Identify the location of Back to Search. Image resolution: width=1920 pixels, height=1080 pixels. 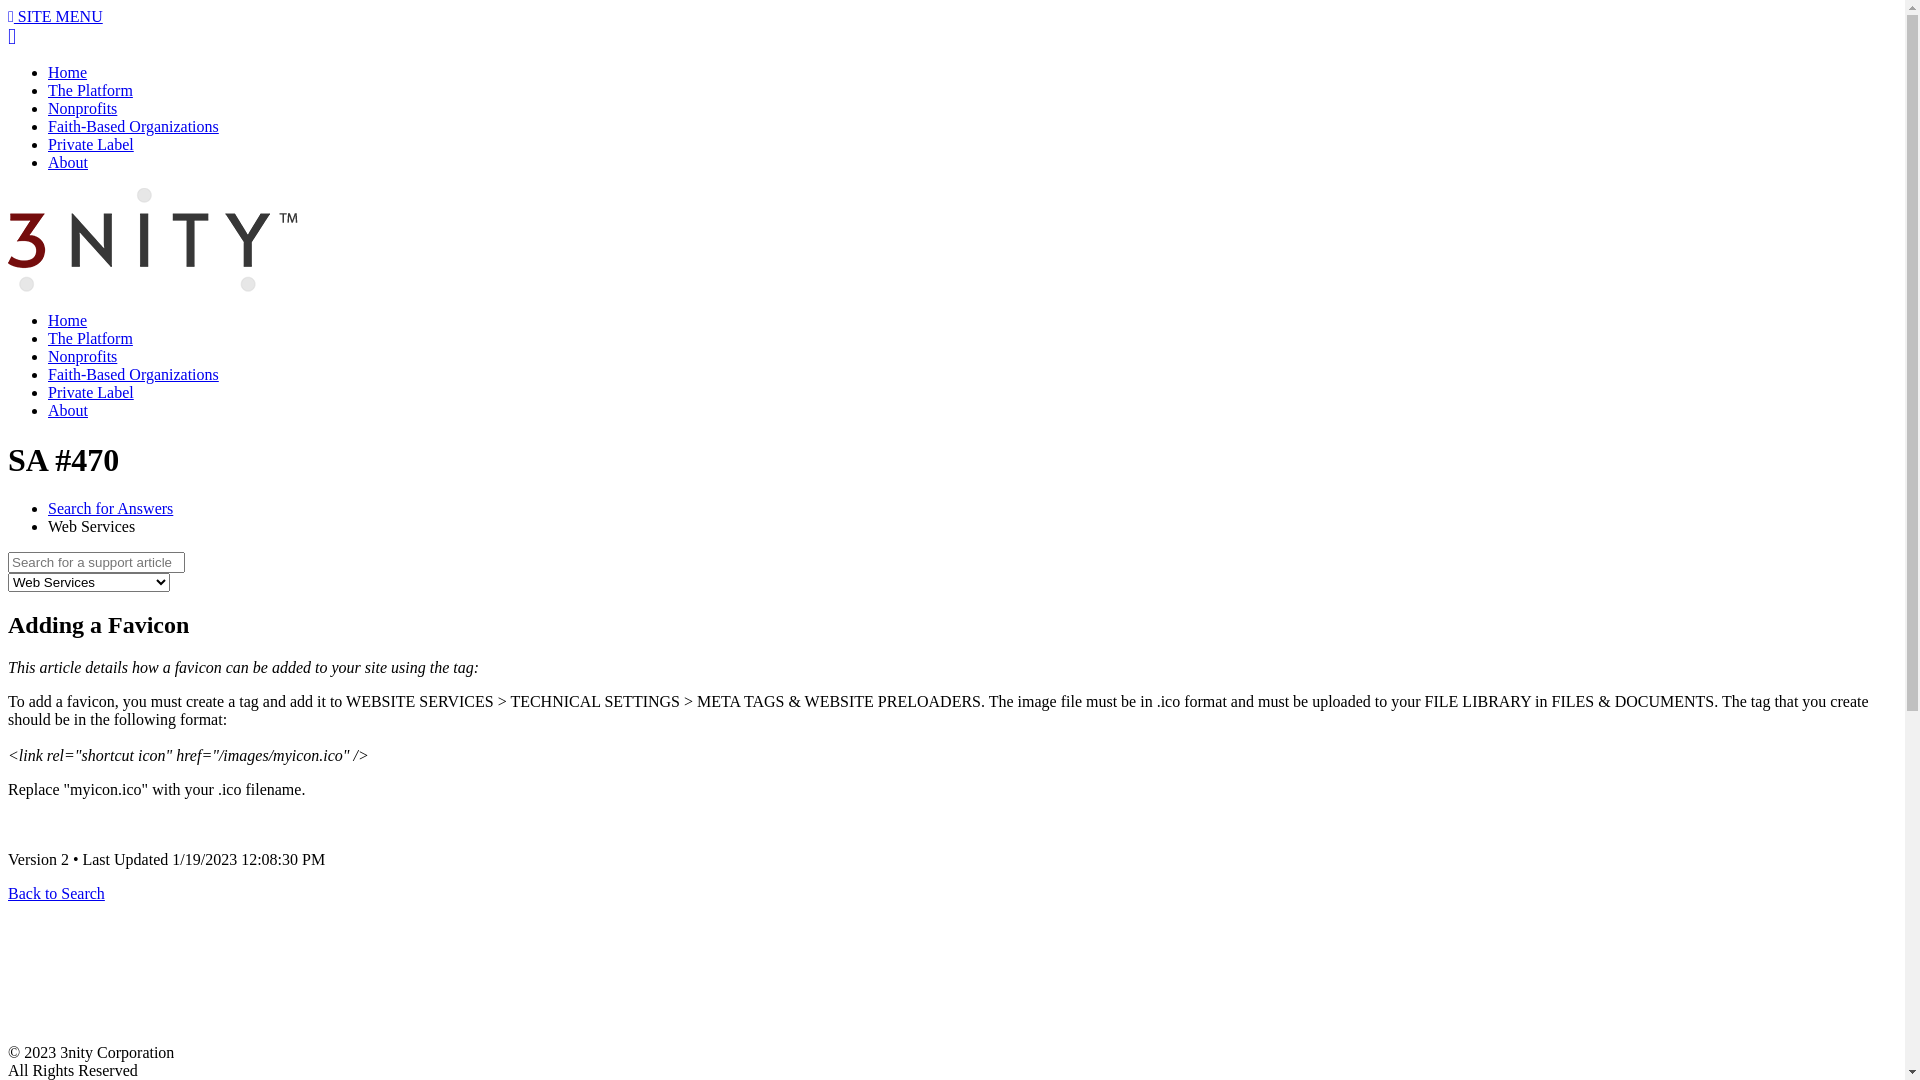
(56, 894).